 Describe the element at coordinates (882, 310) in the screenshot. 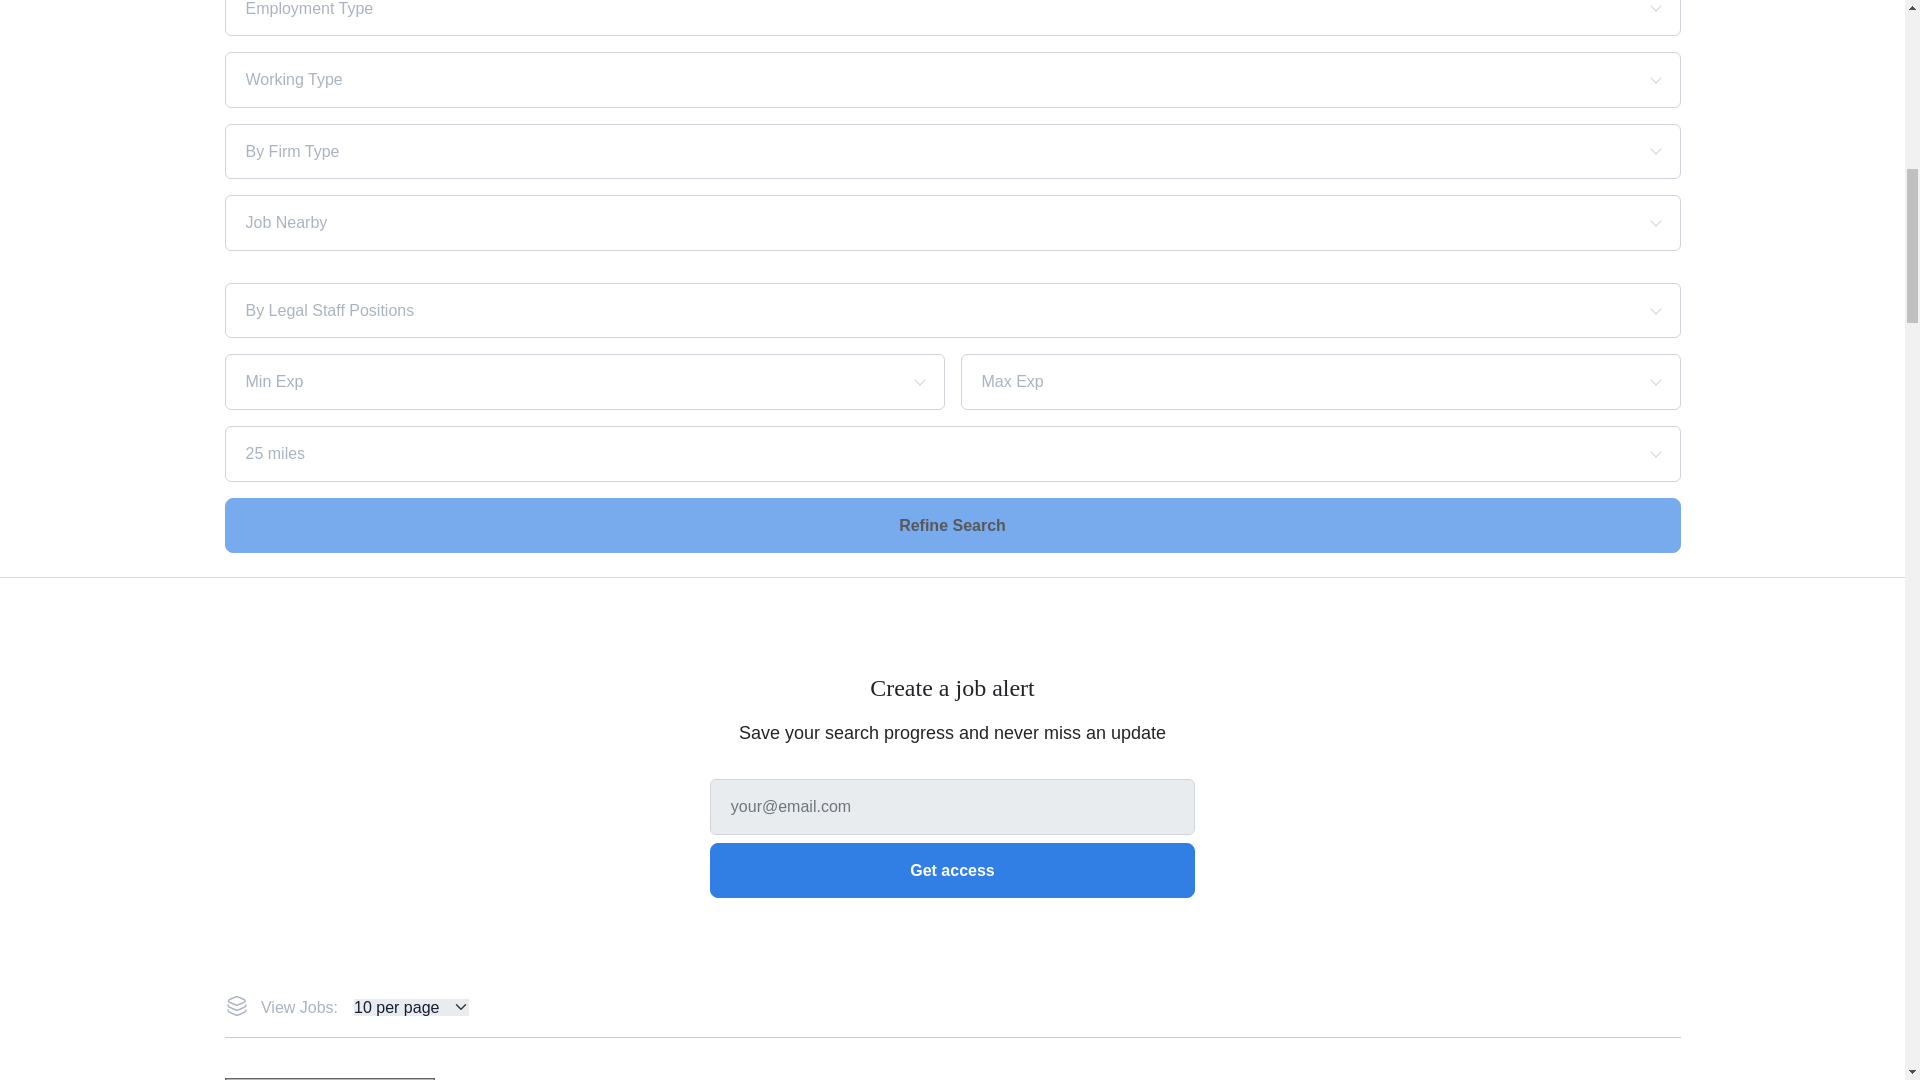

I see `By Legal Staff Positions` at that location.